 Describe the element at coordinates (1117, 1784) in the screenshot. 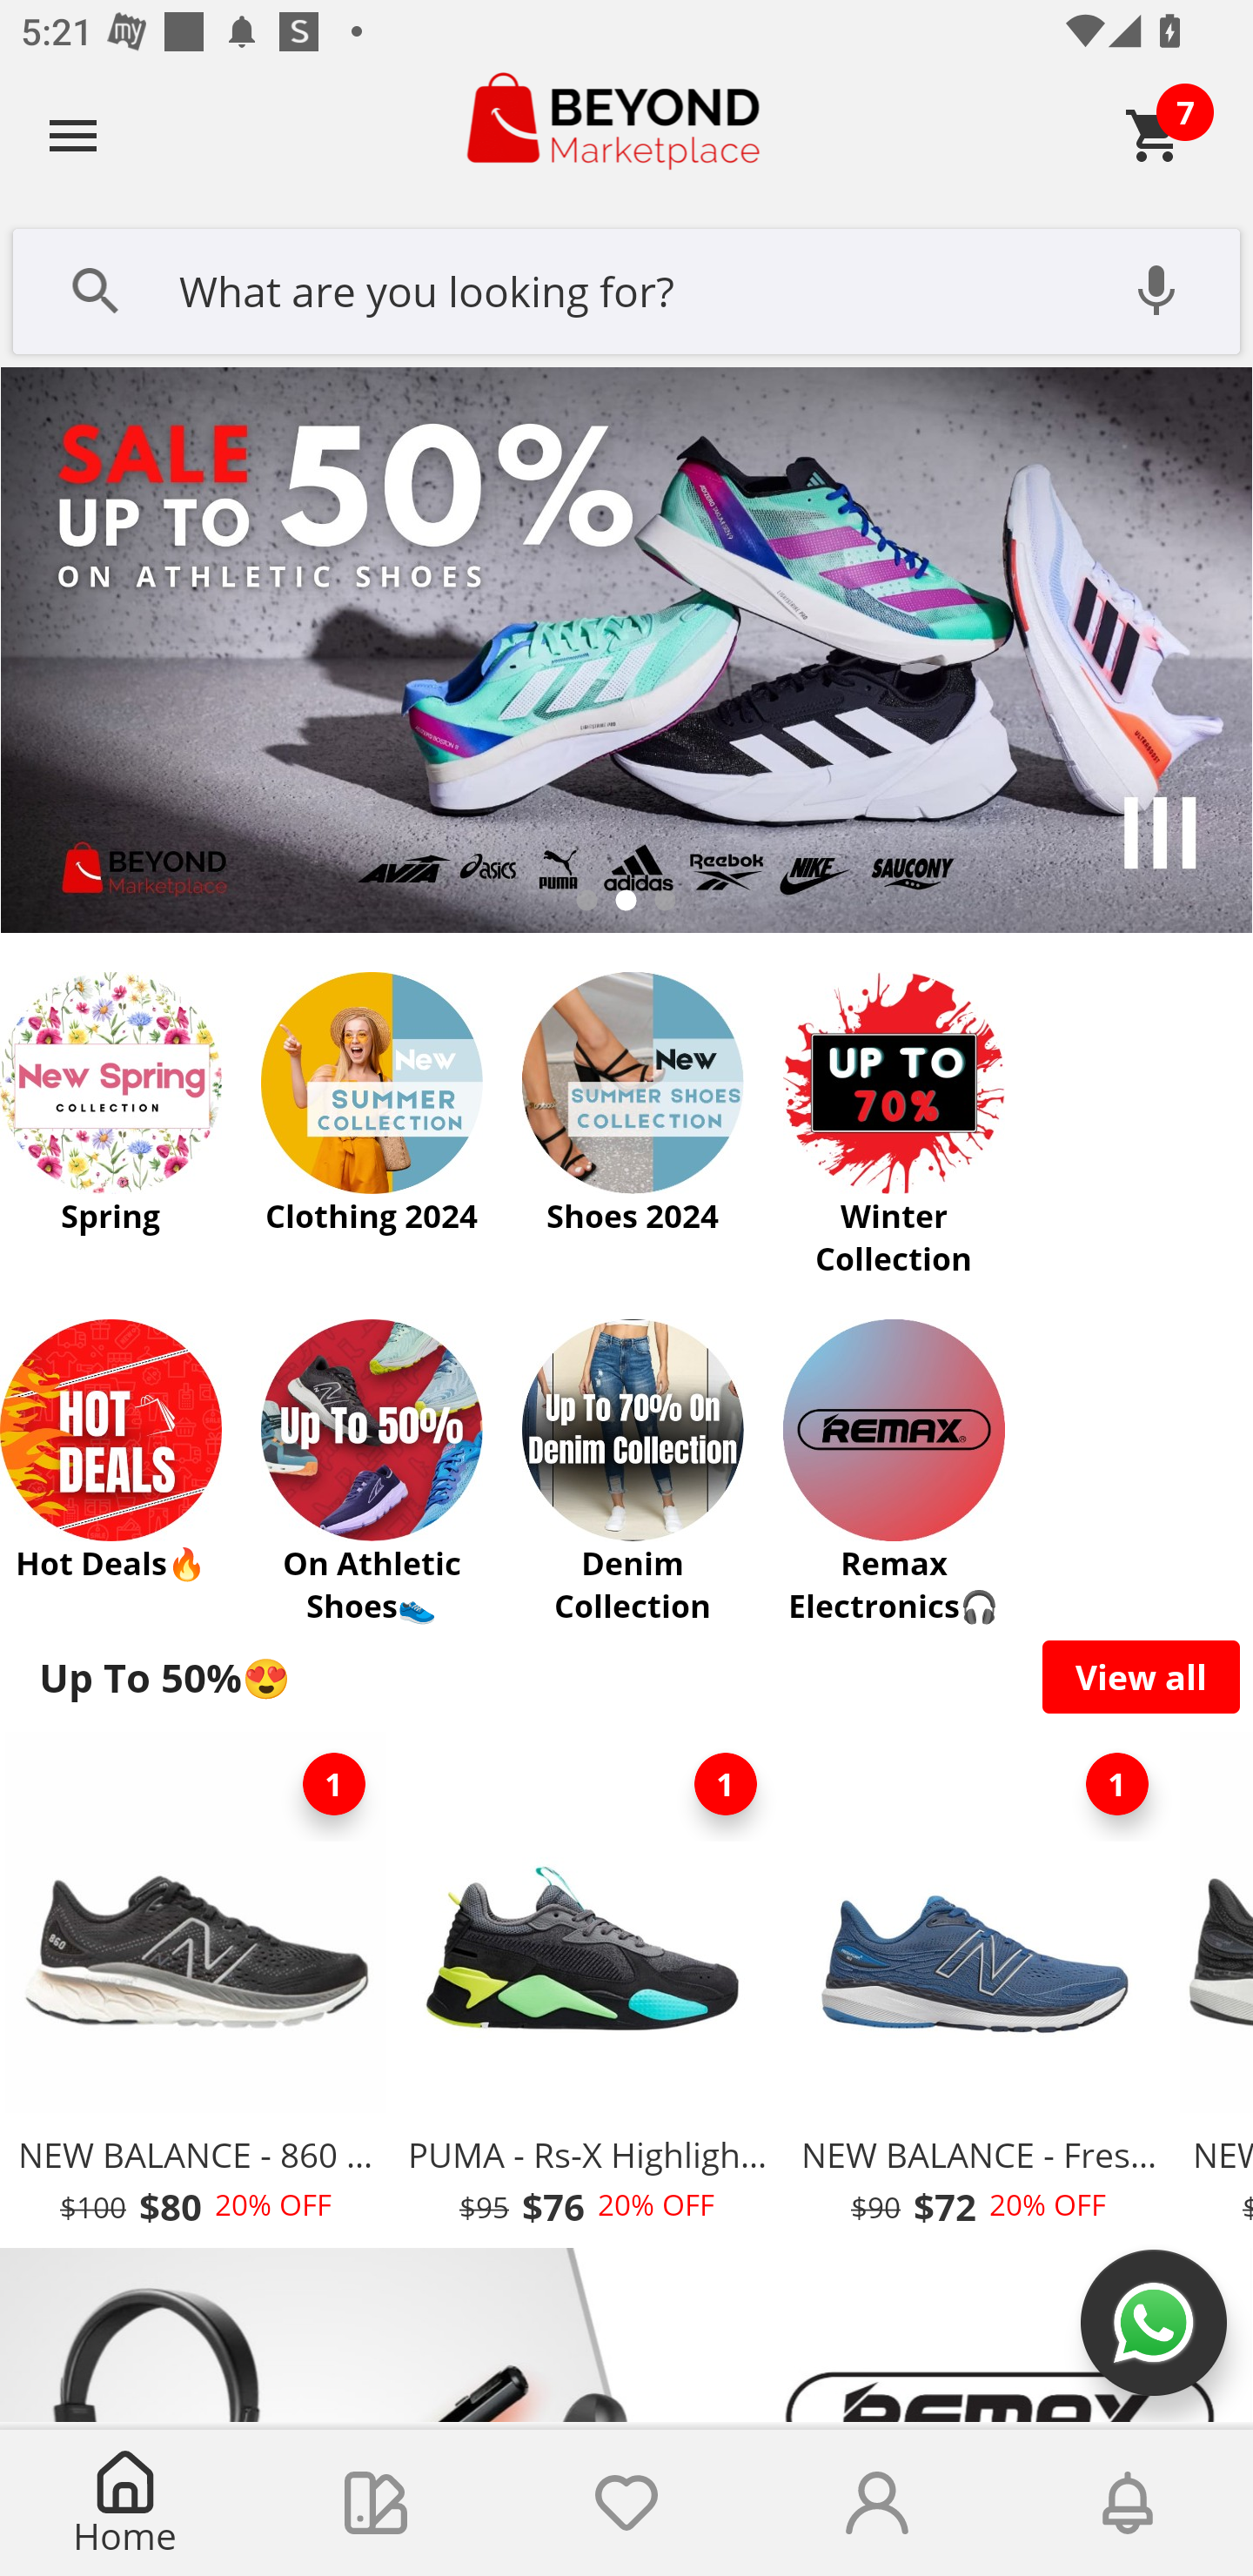

I see `1` at that location.